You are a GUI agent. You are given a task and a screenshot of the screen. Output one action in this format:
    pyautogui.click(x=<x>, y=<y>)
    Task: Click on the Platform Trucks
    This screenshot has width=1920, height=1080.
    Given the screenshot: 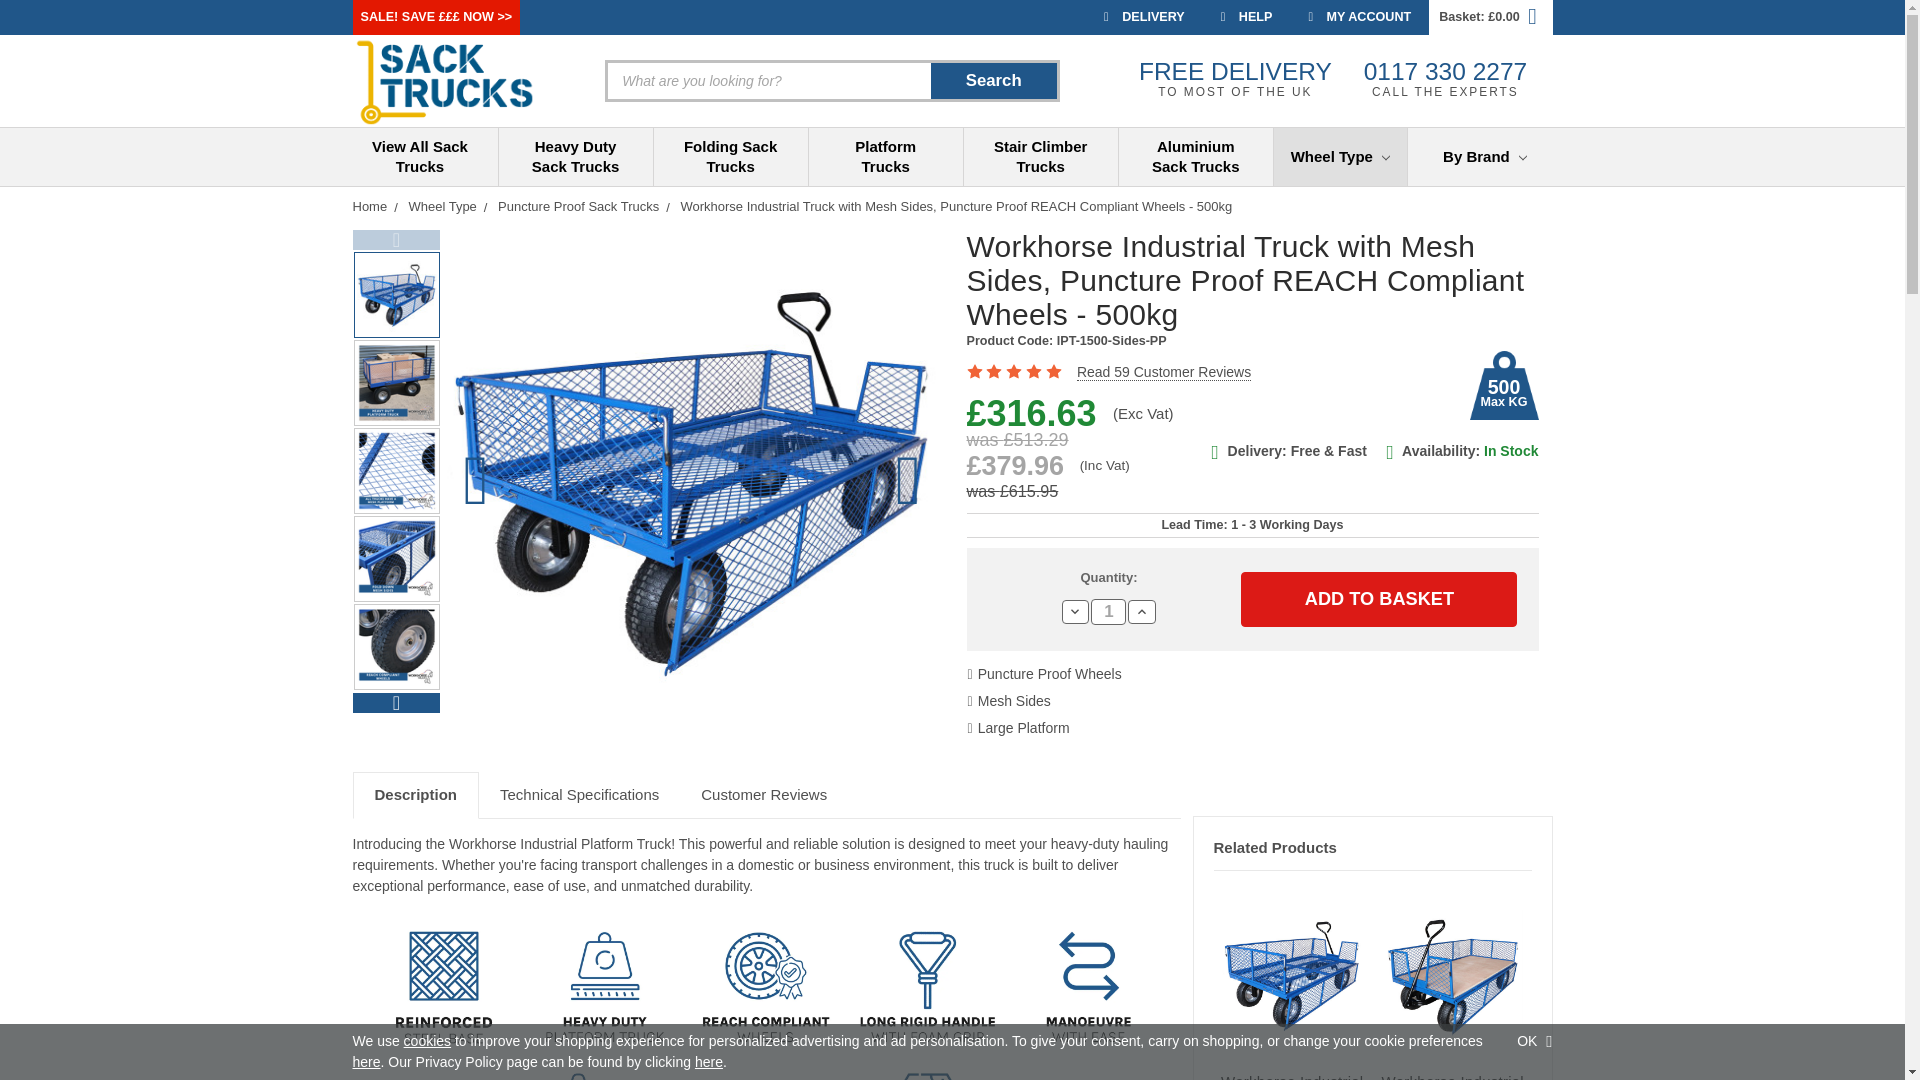 What is the action you would take?
    pyautogui.click(x=886, y=156)
    